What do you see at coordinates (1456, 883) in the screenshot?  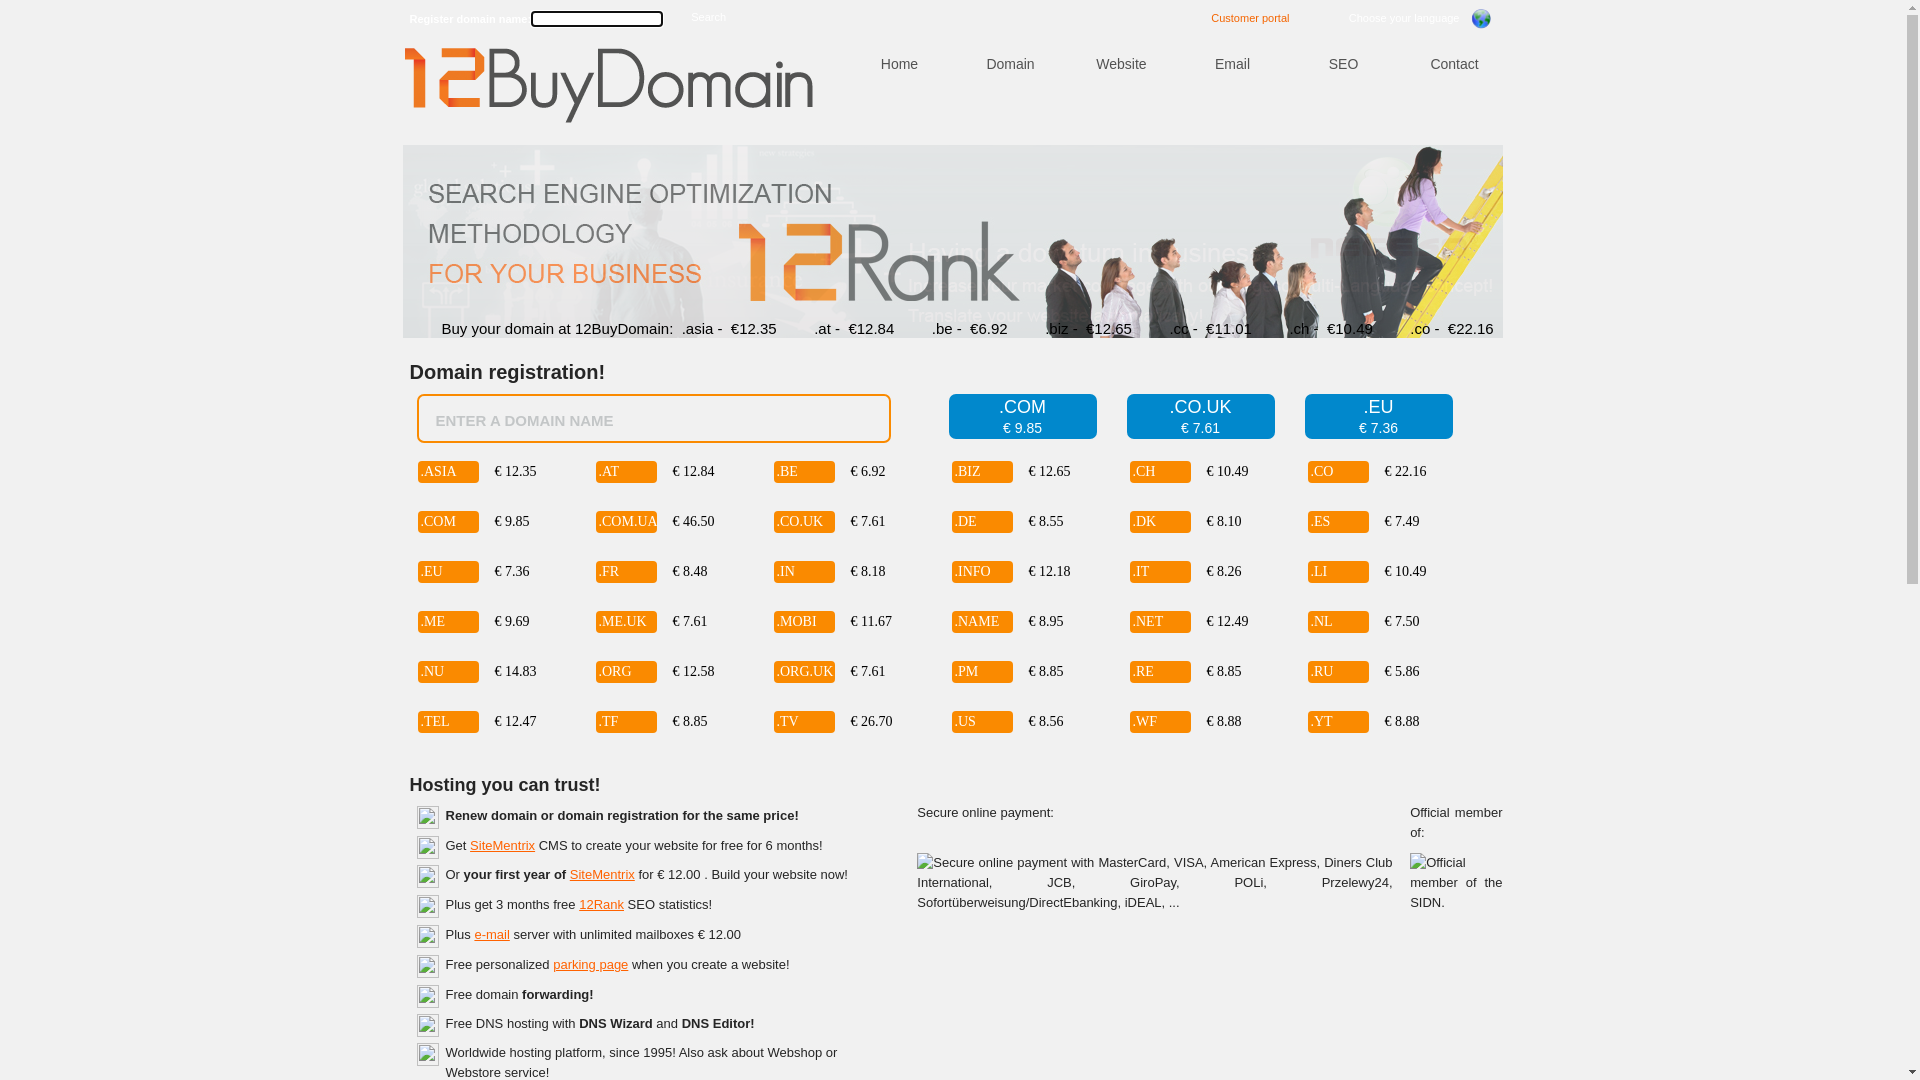 I see `Official member of the SIDN.` at bounding box center [1456, 883].